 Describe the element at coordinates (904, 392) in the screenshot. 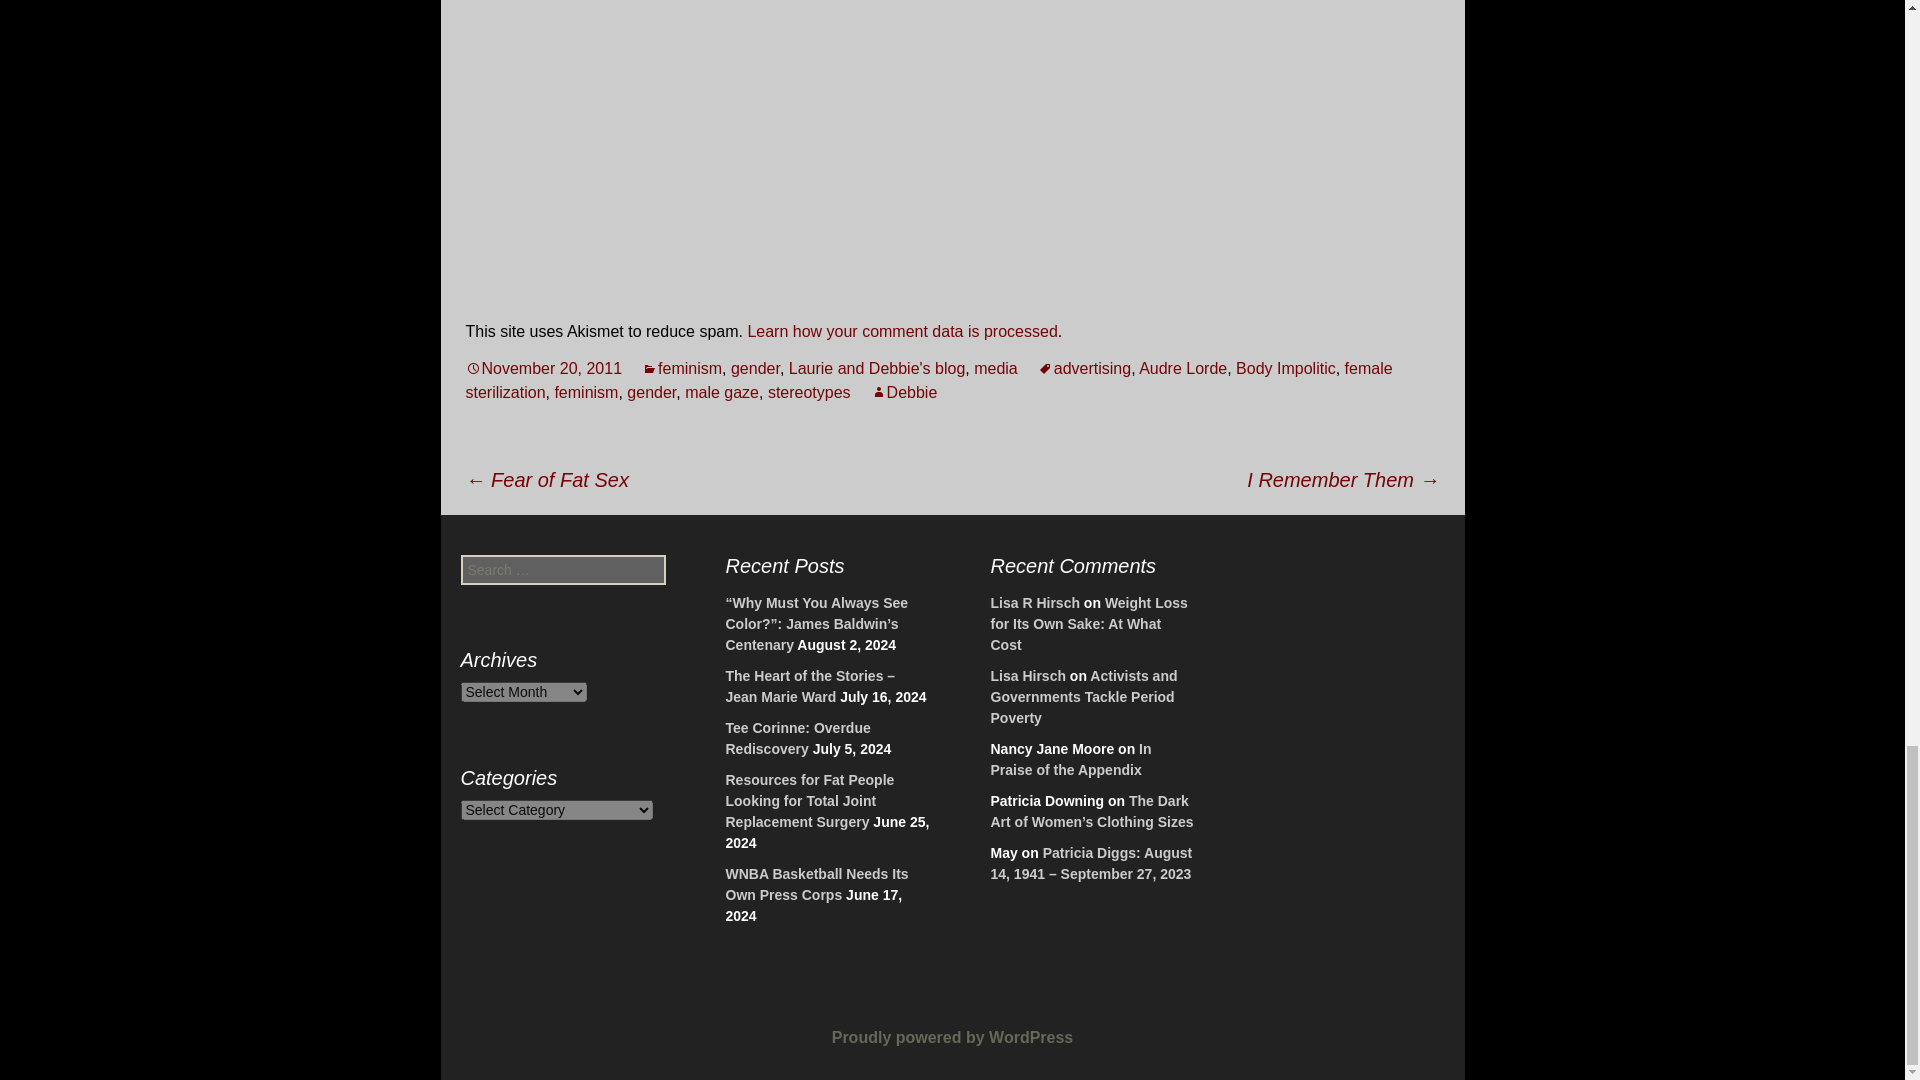

I see `View all posts by Debbie` at that location.